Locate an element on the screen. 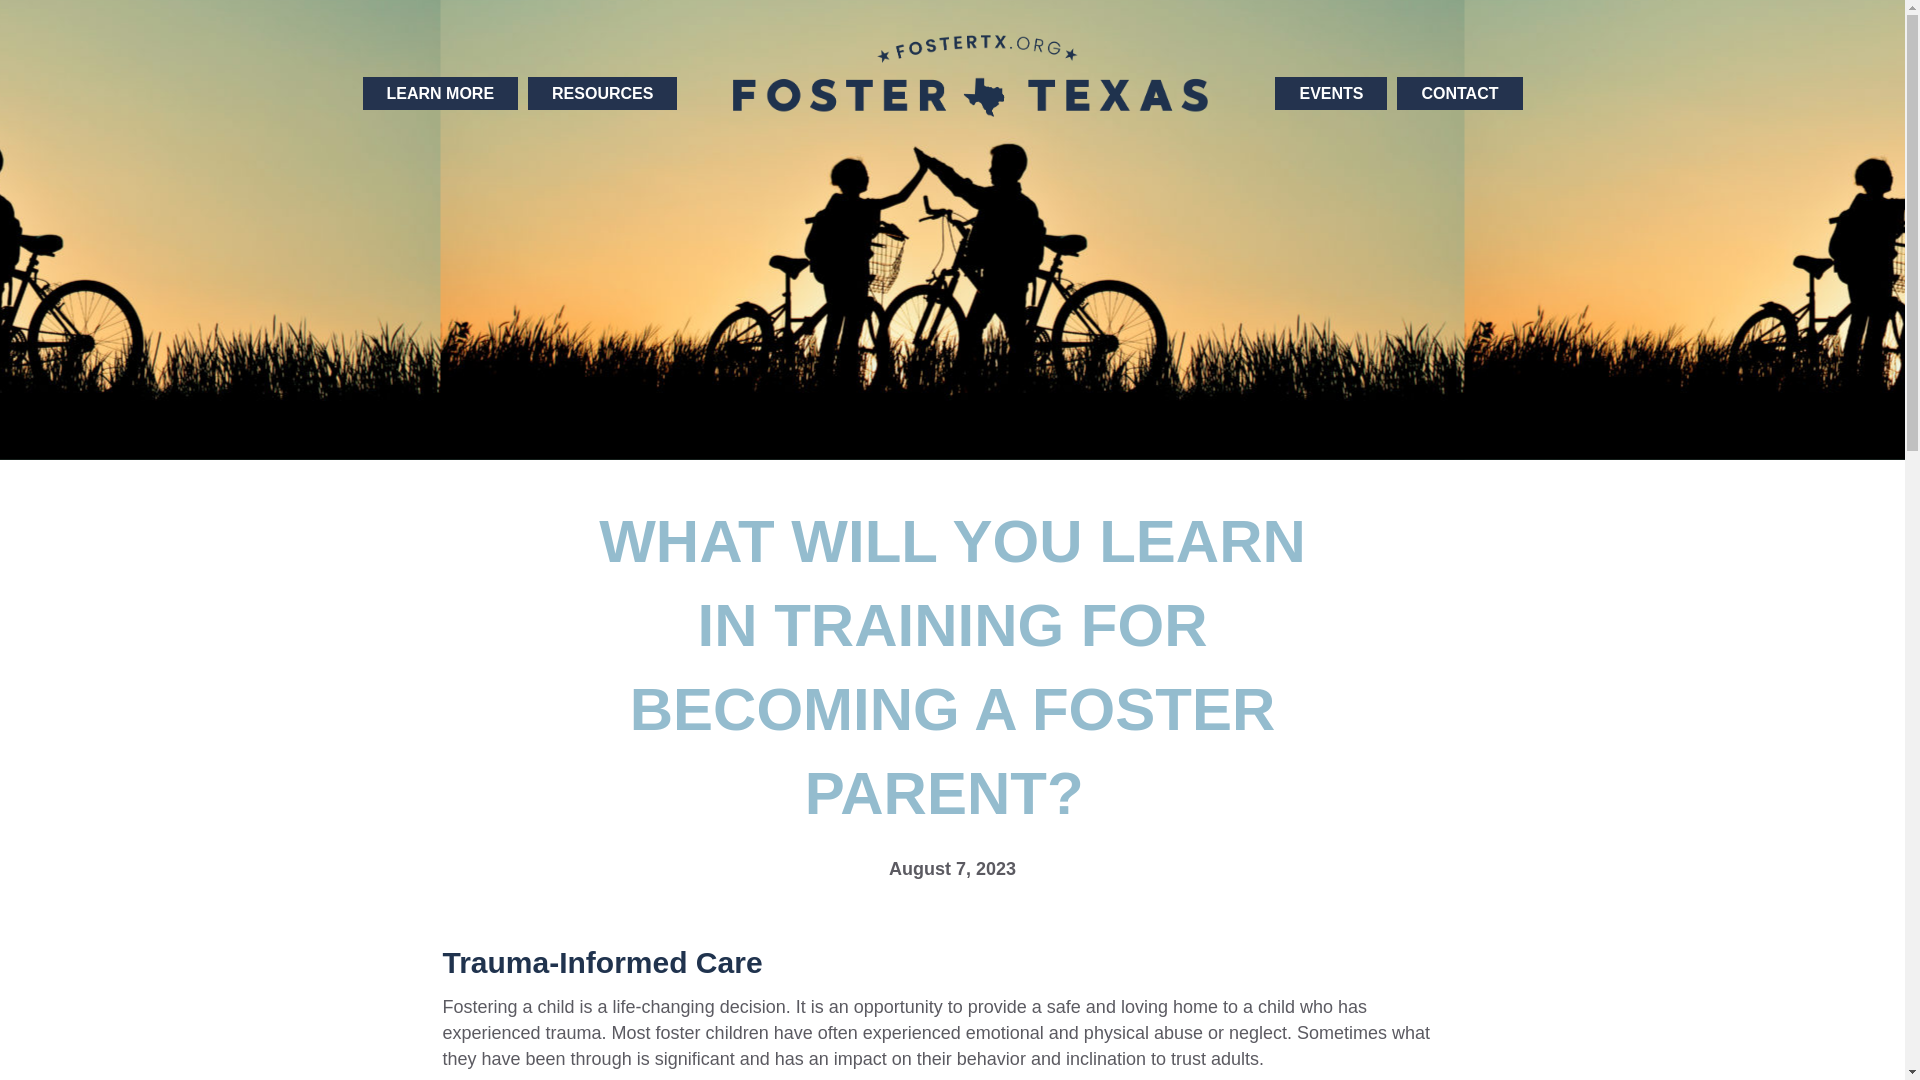  LEARN MORE is located at coordinates (440, 93).